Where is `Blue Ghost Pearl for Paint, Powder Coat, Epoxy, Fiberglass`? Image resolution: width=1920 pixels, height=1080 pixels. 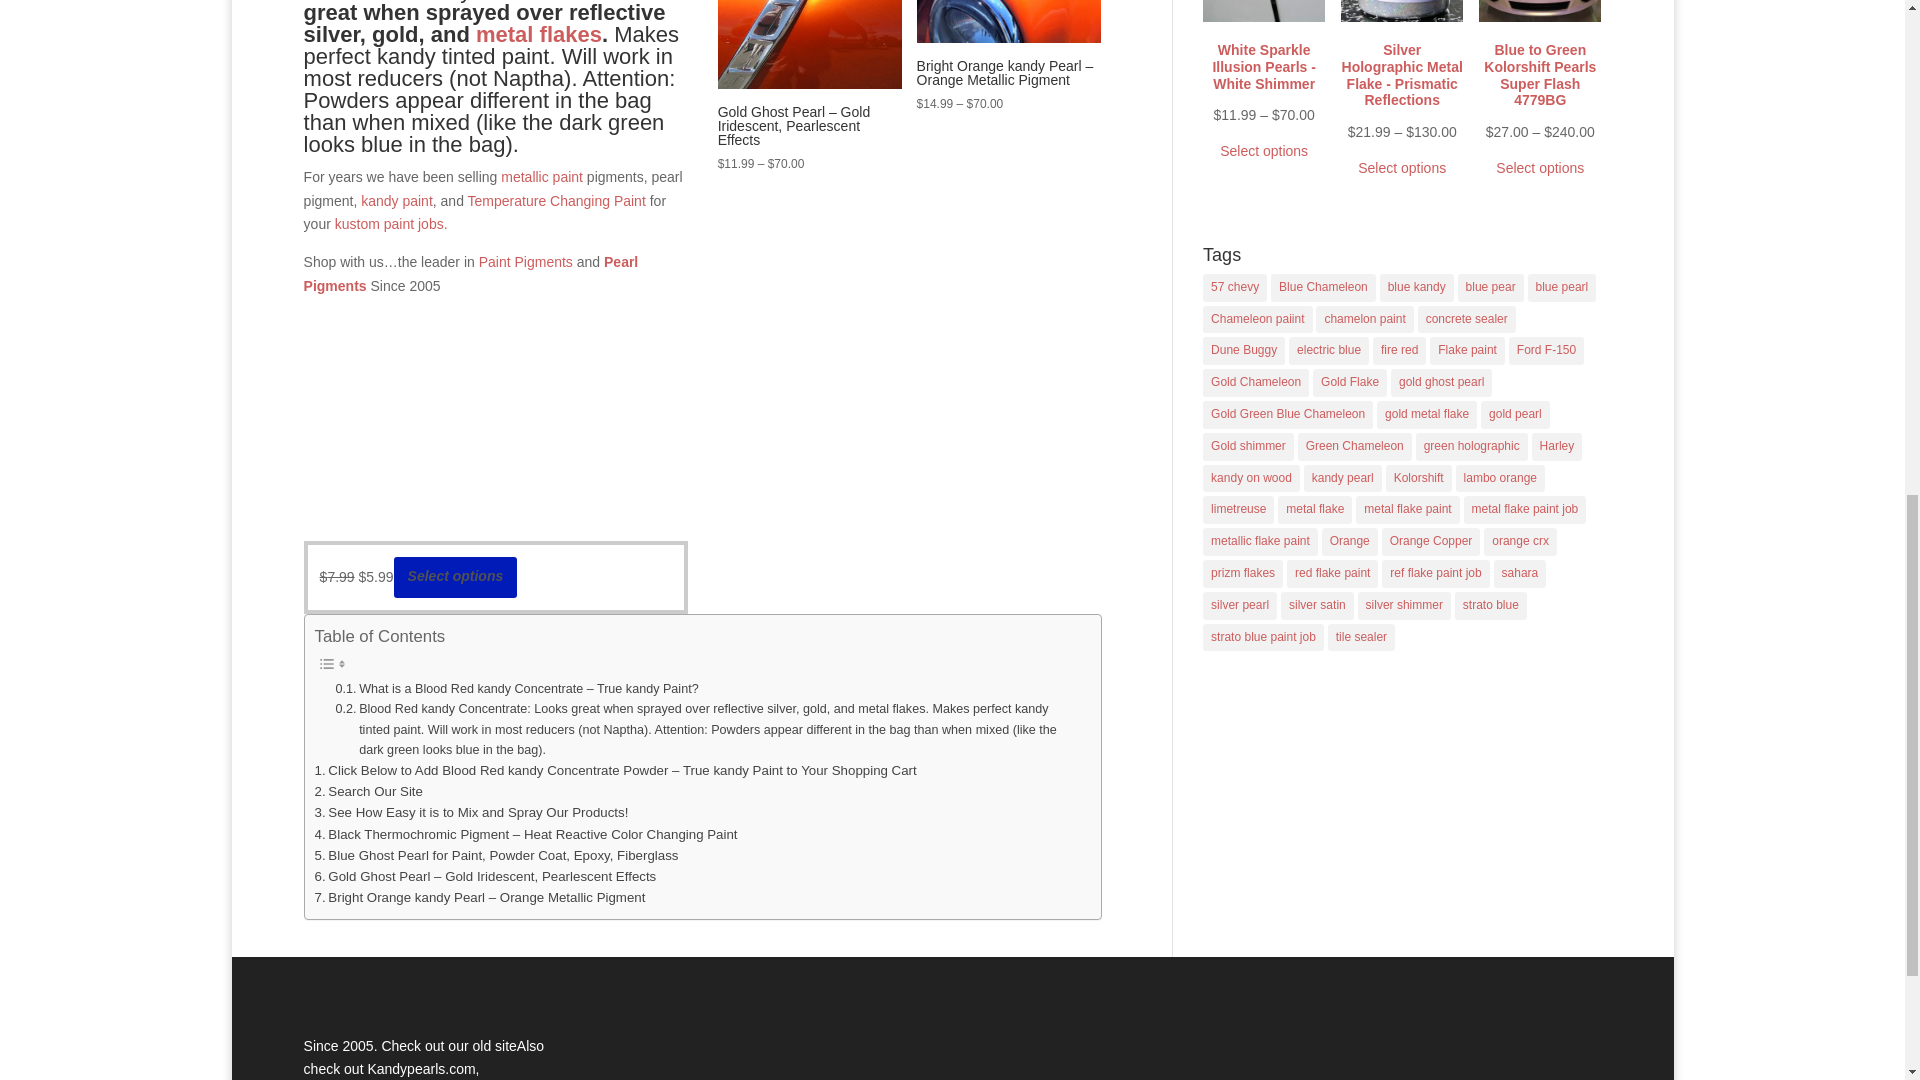 Blue Ghost Pearl for Paint, Powder Coat, Epoxy, Fiberglass is located at coordinates (496, 855).